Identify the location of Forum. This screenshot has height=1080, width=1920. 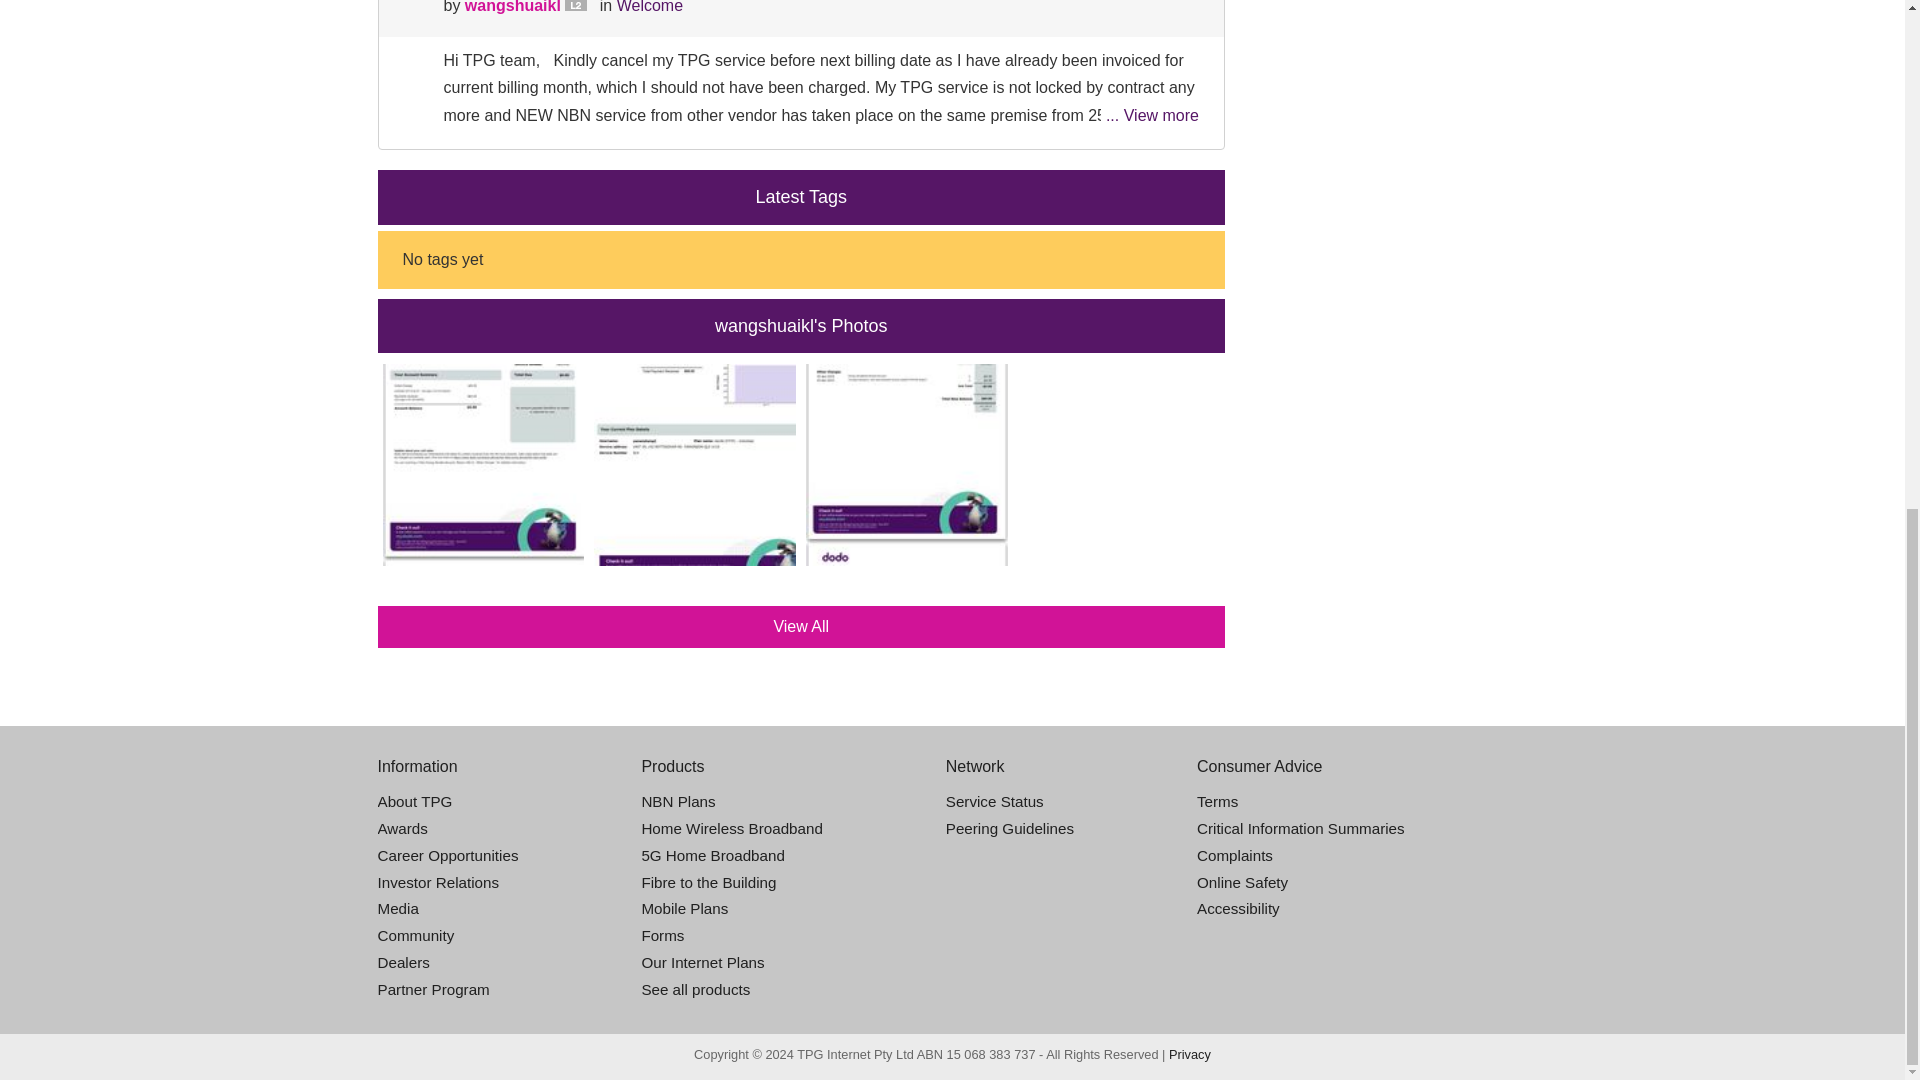
(408, 2).